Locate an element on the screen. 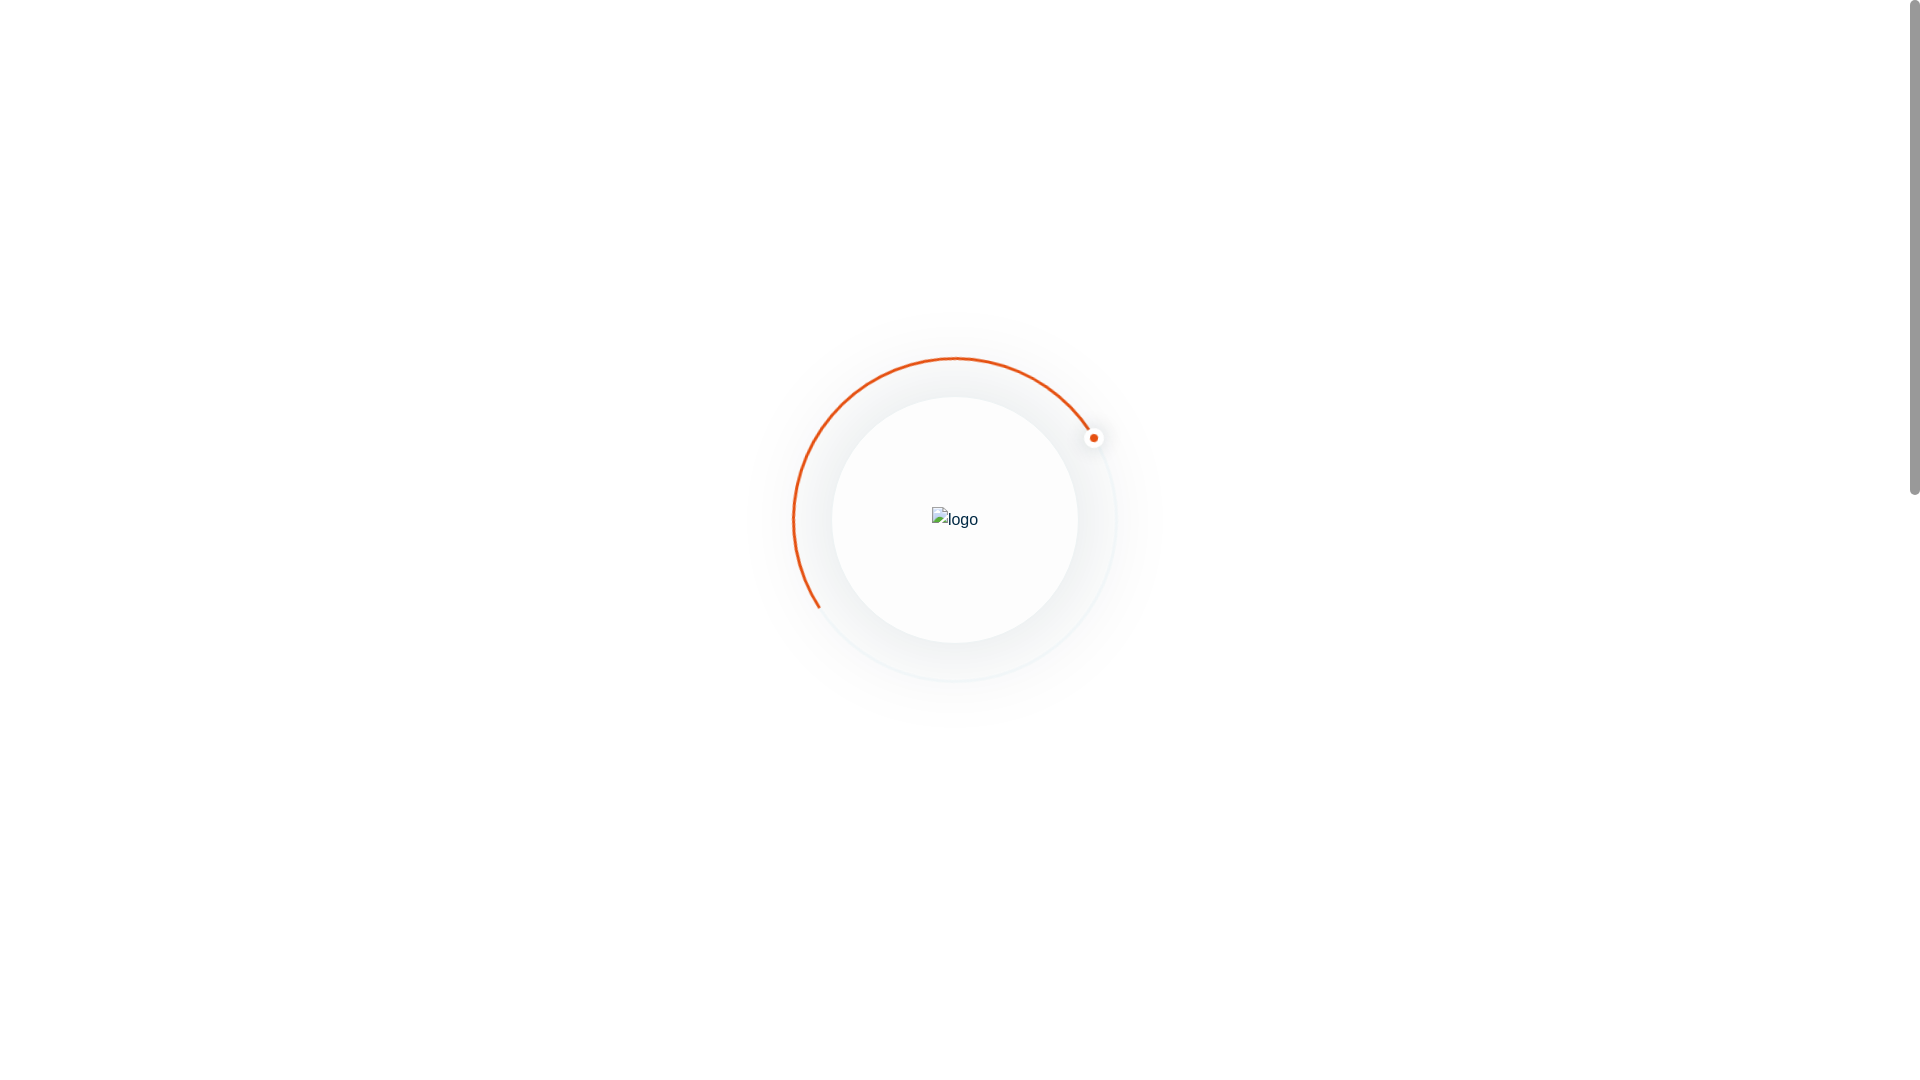 The width and height of the screenshot is (1920, 1080). Published 9 December, 2020 is located at coordinates (1034, 166).